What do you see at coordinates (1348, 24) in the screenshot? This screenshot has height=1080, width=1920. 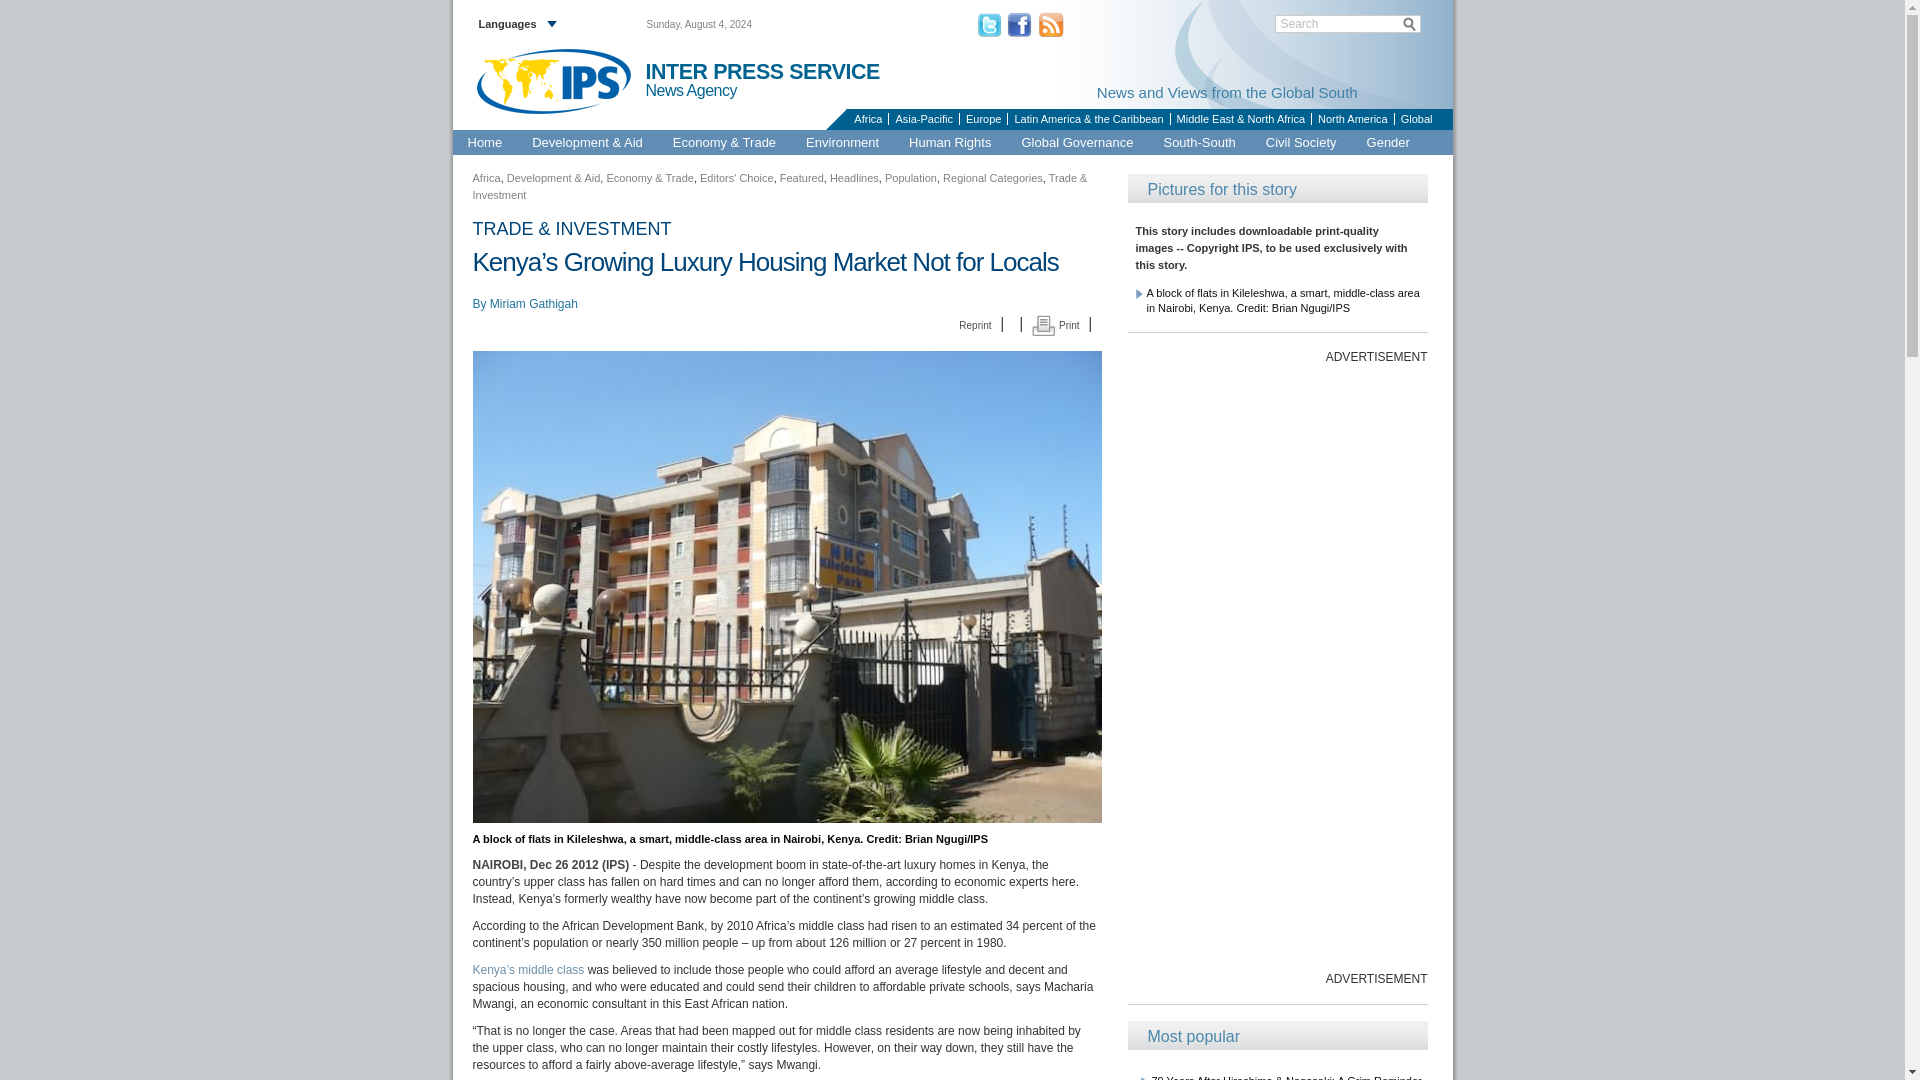 I see `Search` at bounding box center [1348, 24].